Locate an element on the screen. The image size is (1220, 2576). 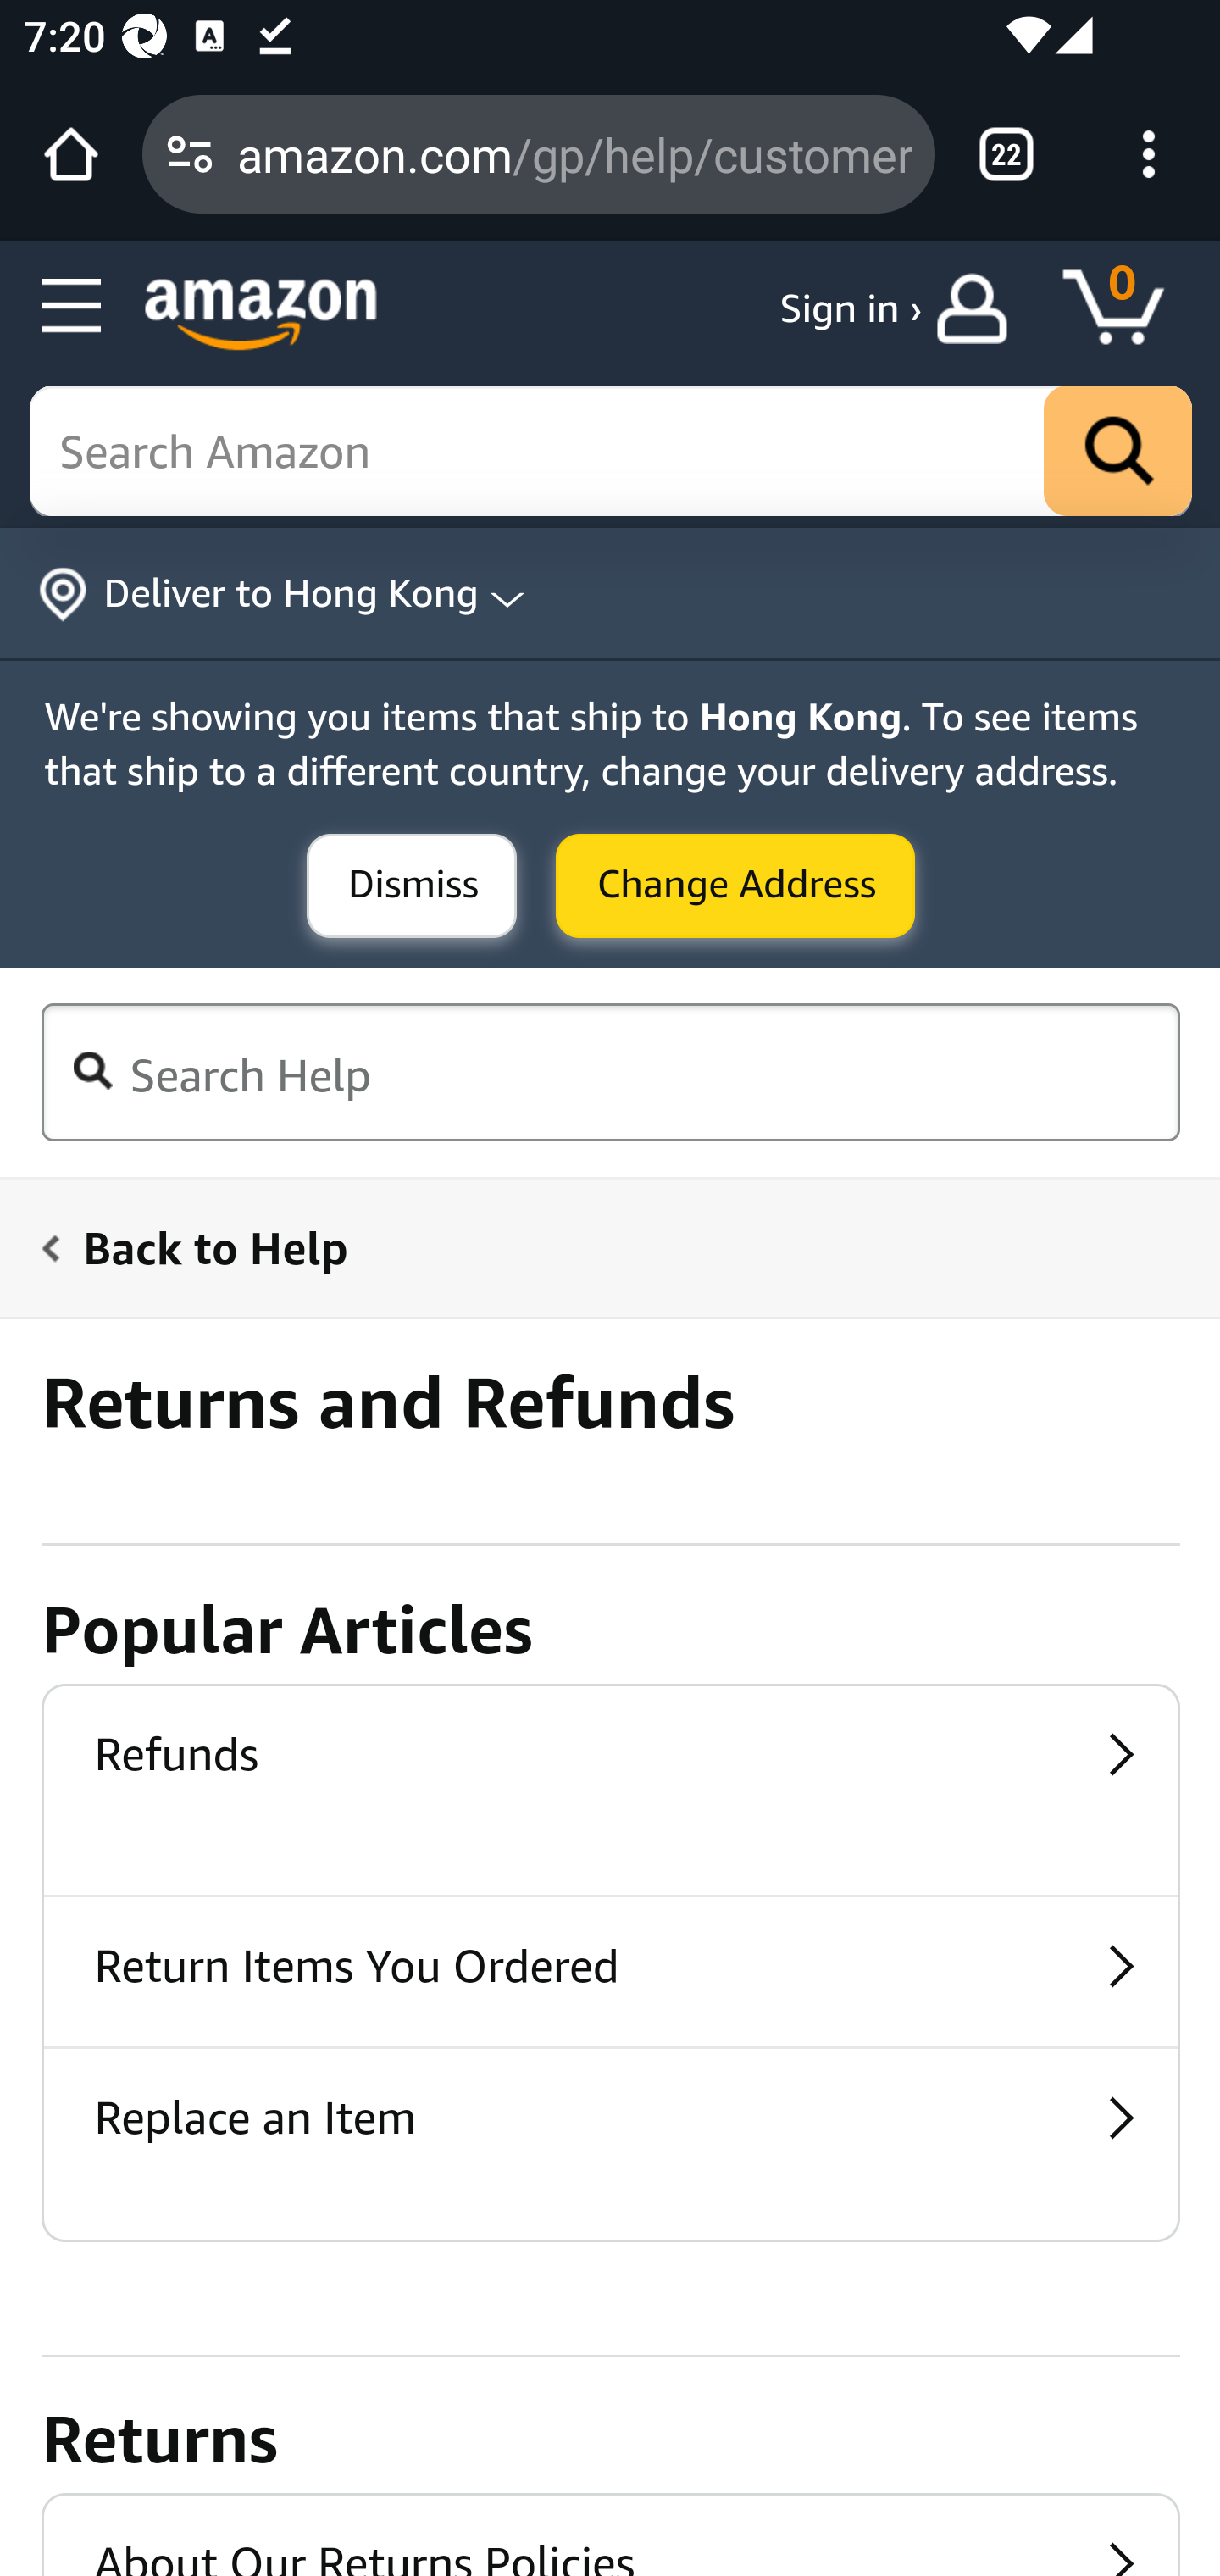
Replace an Item is located at coordinates (610, 2122).